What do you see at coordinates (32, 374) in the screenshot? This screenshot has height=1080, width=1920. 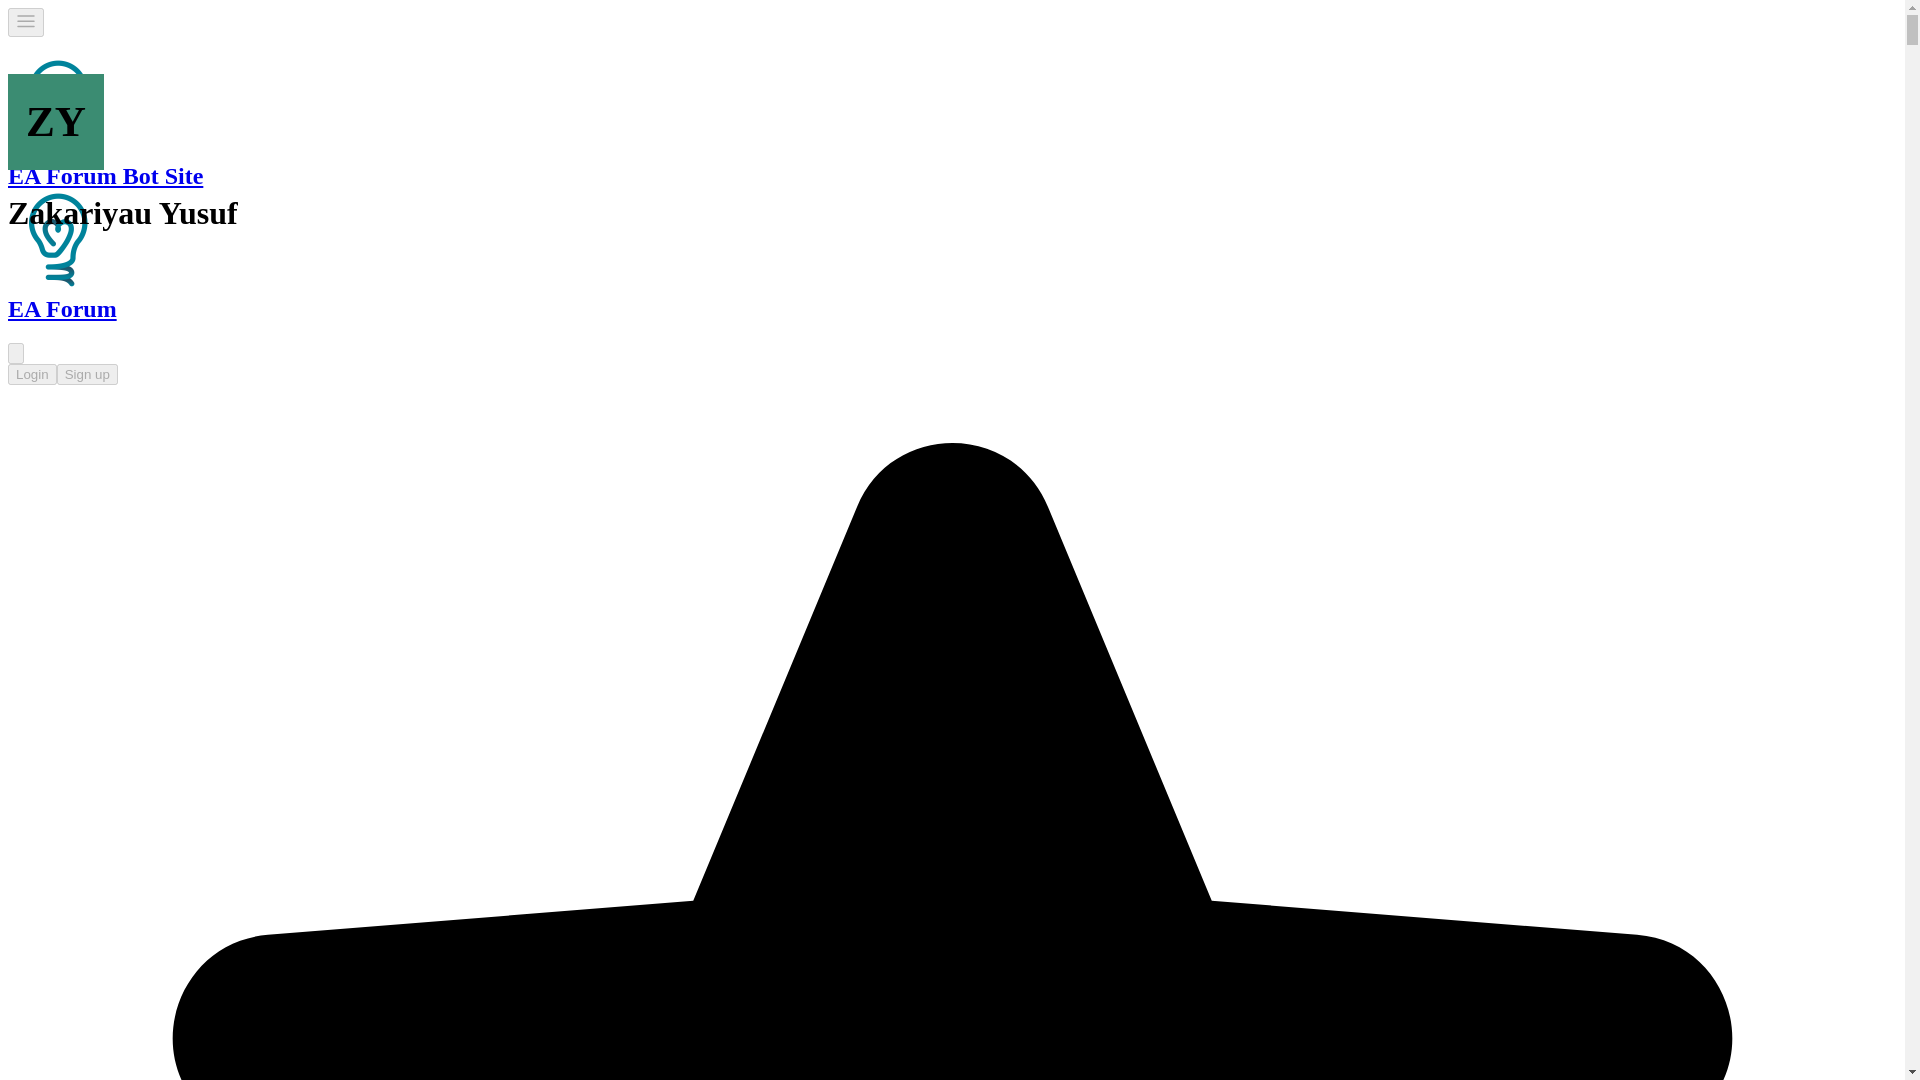 I see `Login` at bounding box center [32, 374].